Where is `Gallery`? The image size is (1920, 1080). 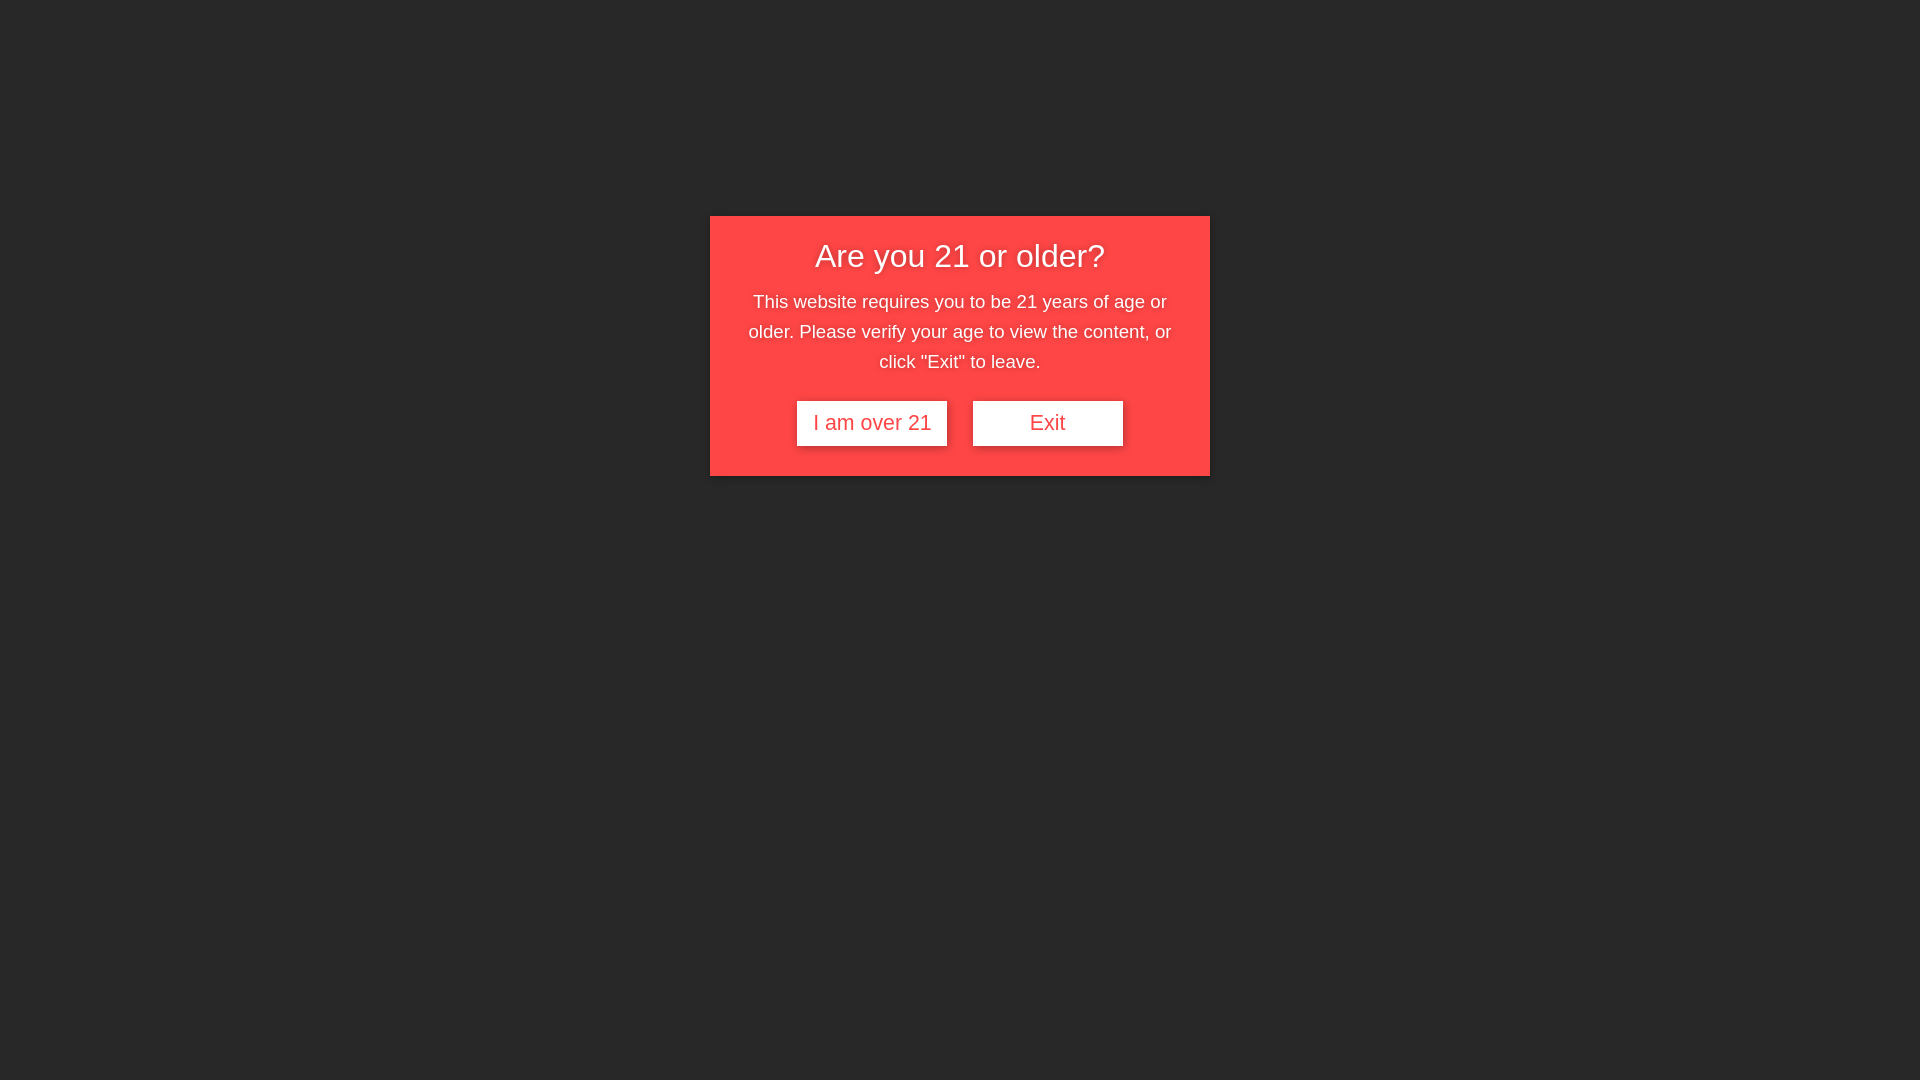
Gallery is located at coordinates (850, 80).